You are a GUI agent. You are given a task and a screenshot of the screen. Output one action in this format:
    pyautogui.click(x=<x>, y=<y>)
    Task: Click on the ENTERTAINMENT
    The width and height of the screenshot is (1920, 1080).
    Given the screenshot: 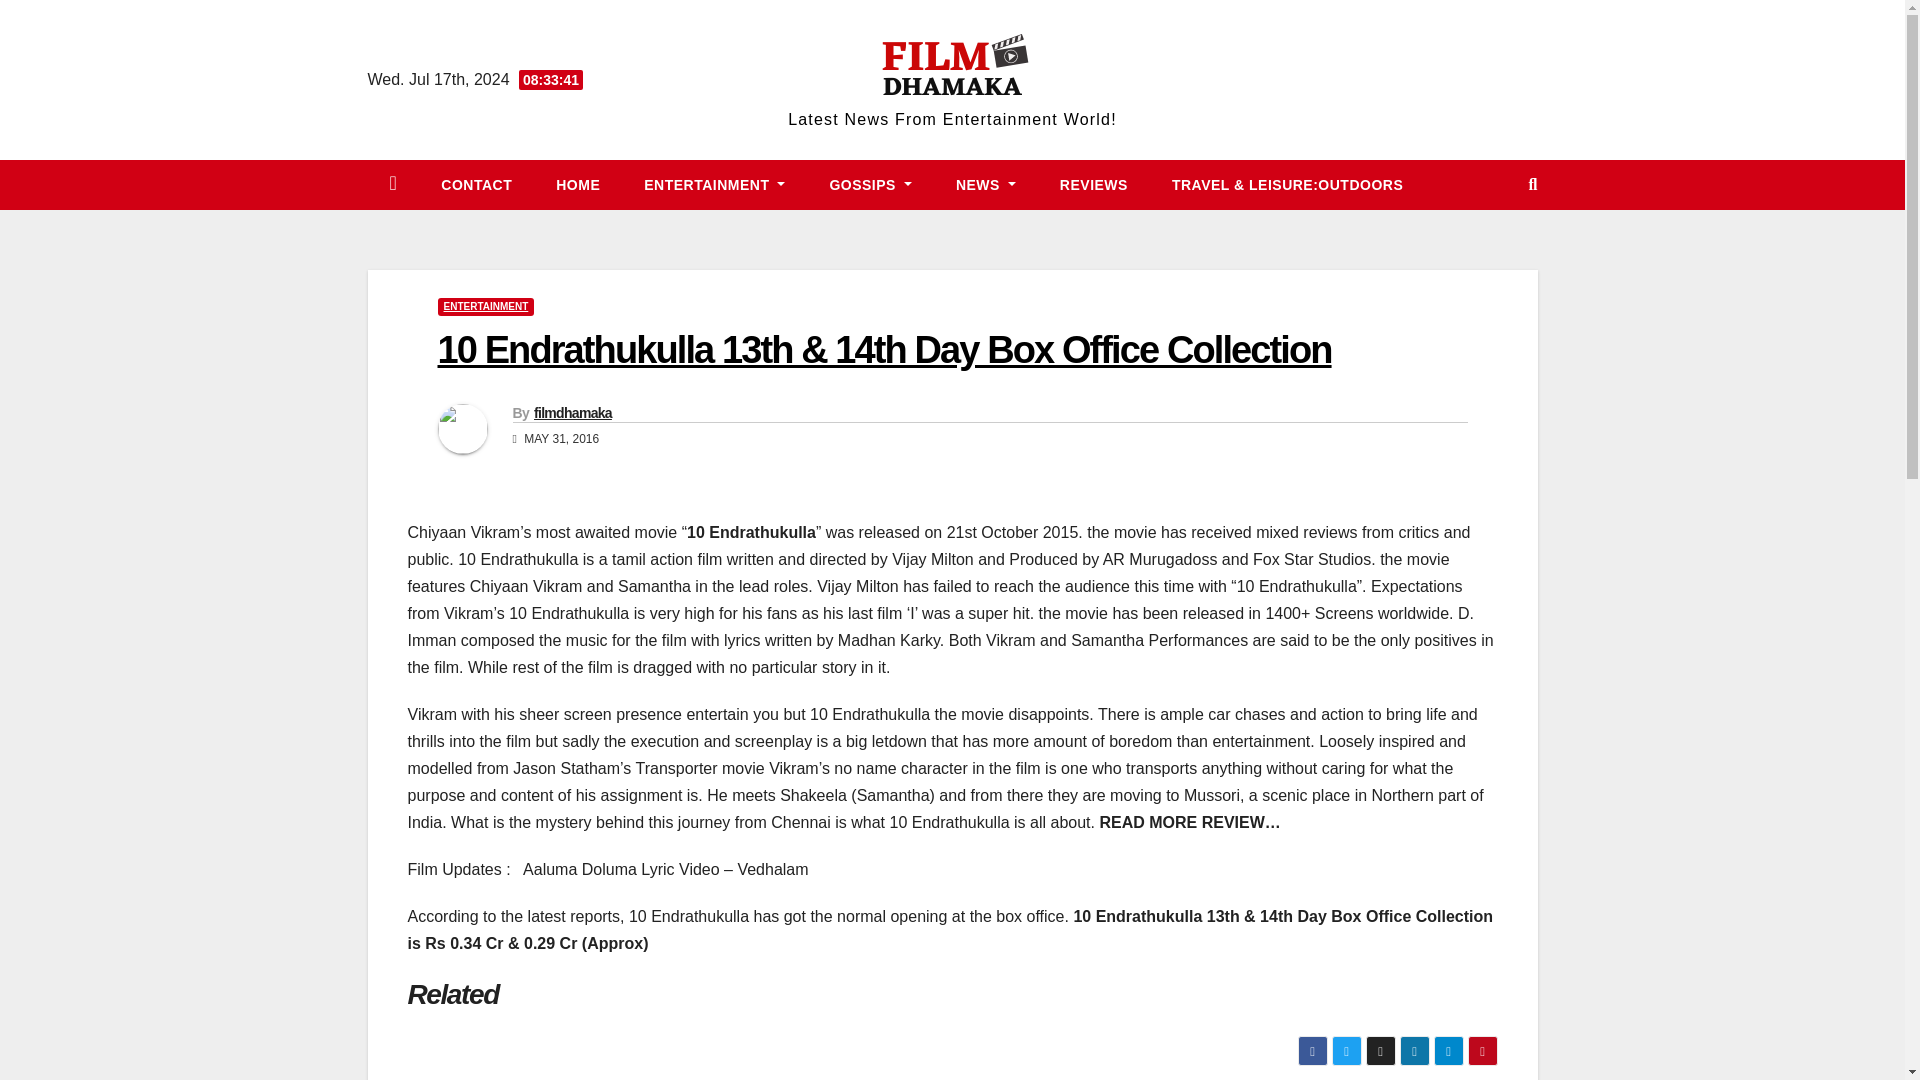 What is the action you would take?
    pyautogui.click(x=486, y=307)
    